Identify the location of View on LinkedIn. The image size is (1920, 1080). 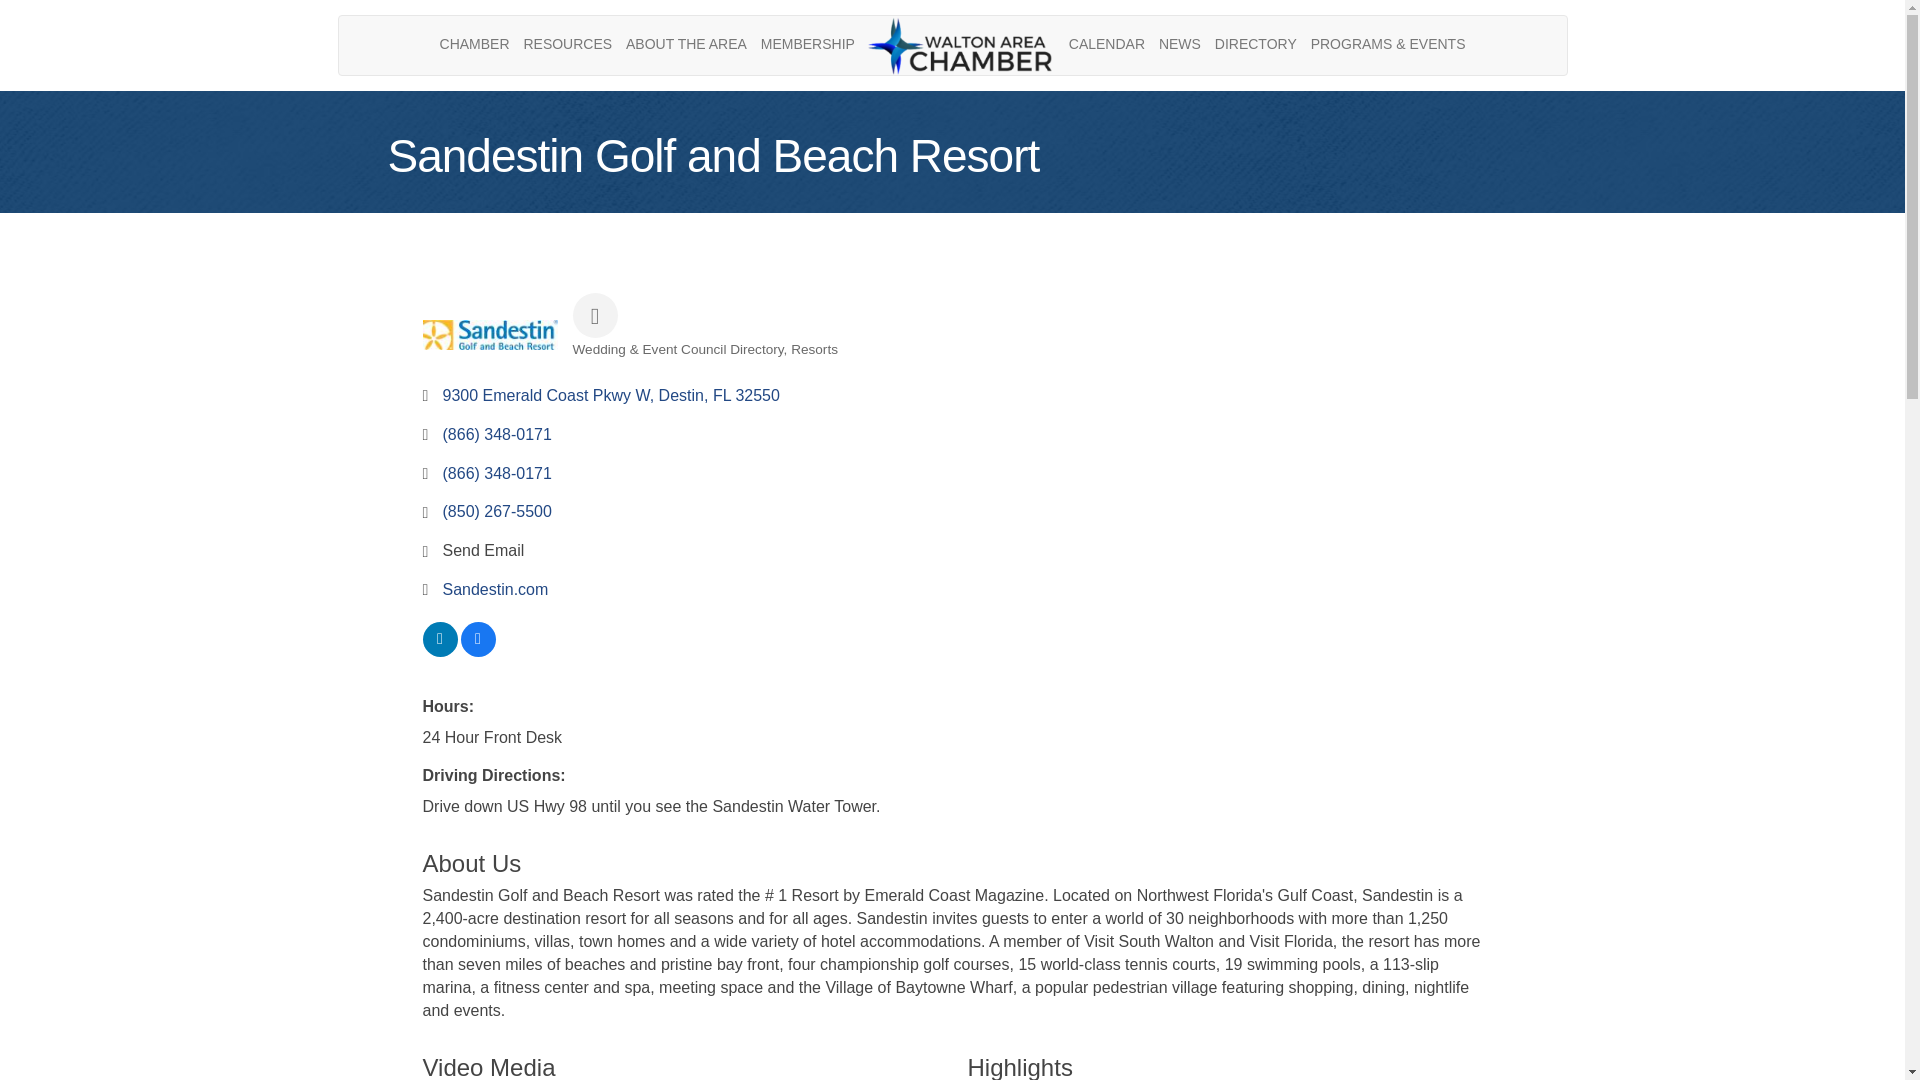
(439, 650).